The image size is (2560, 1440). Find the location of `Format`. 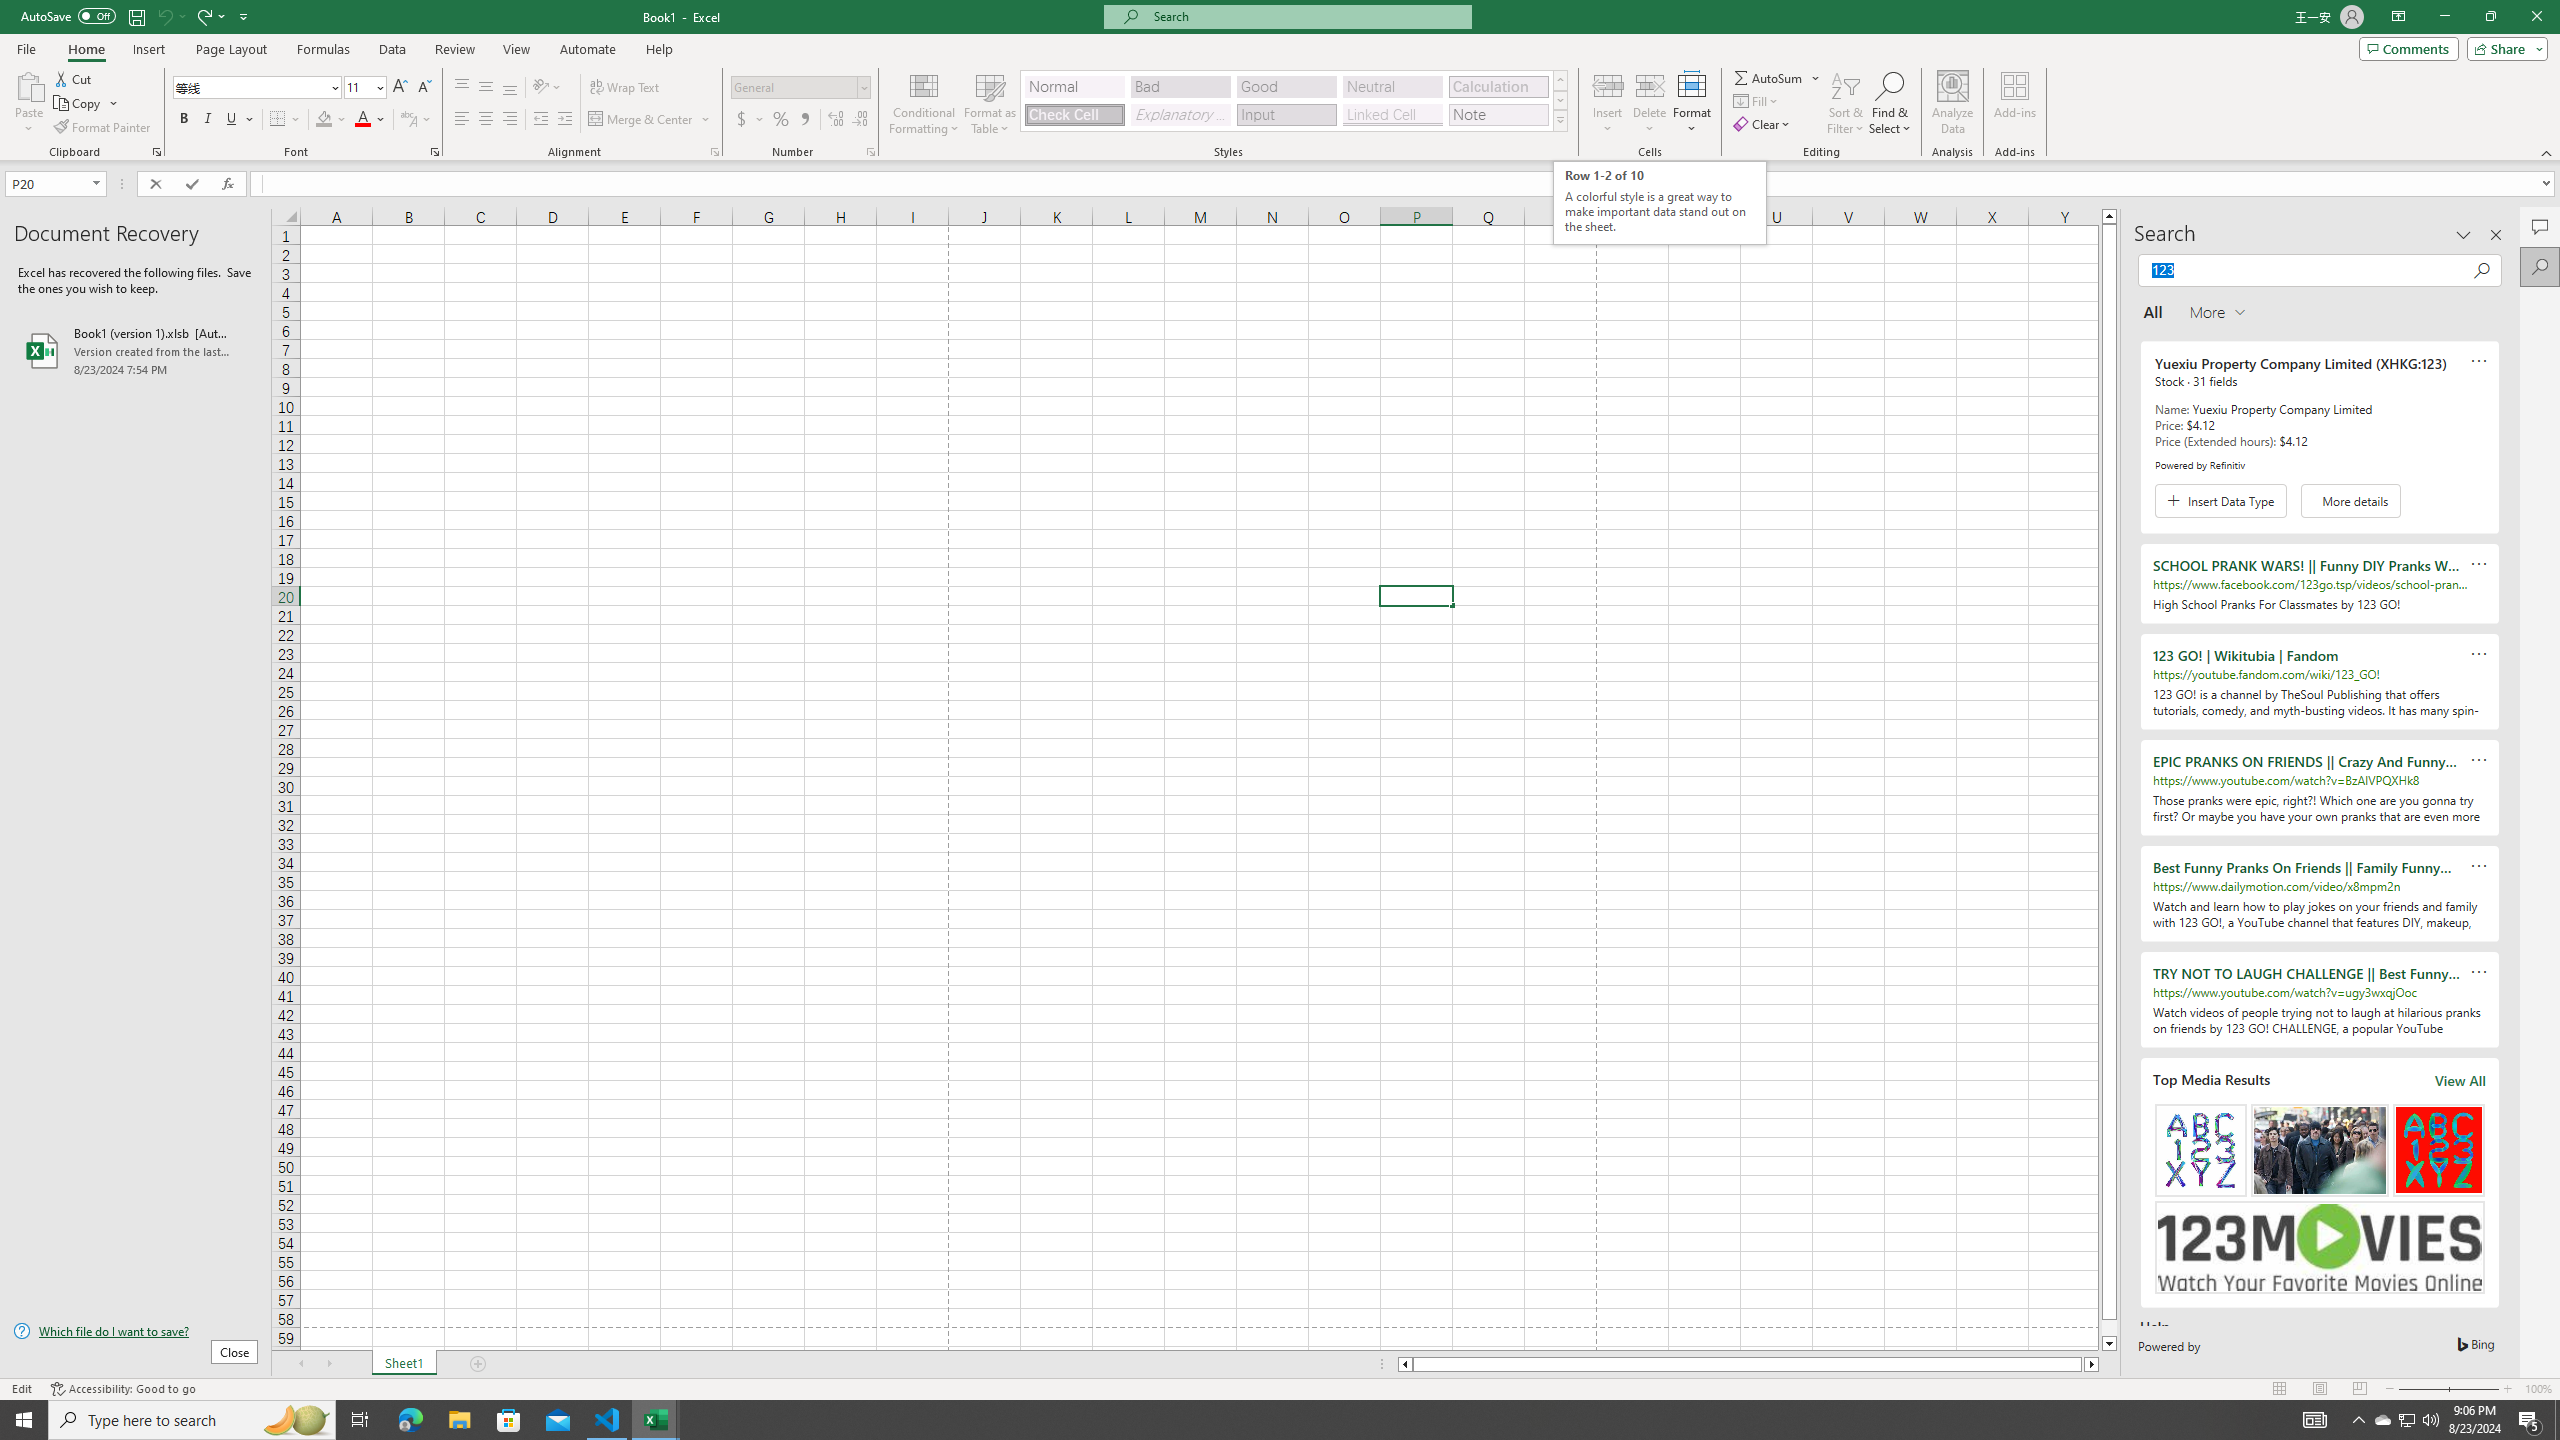

Format is located at coordinates (1693, 103).